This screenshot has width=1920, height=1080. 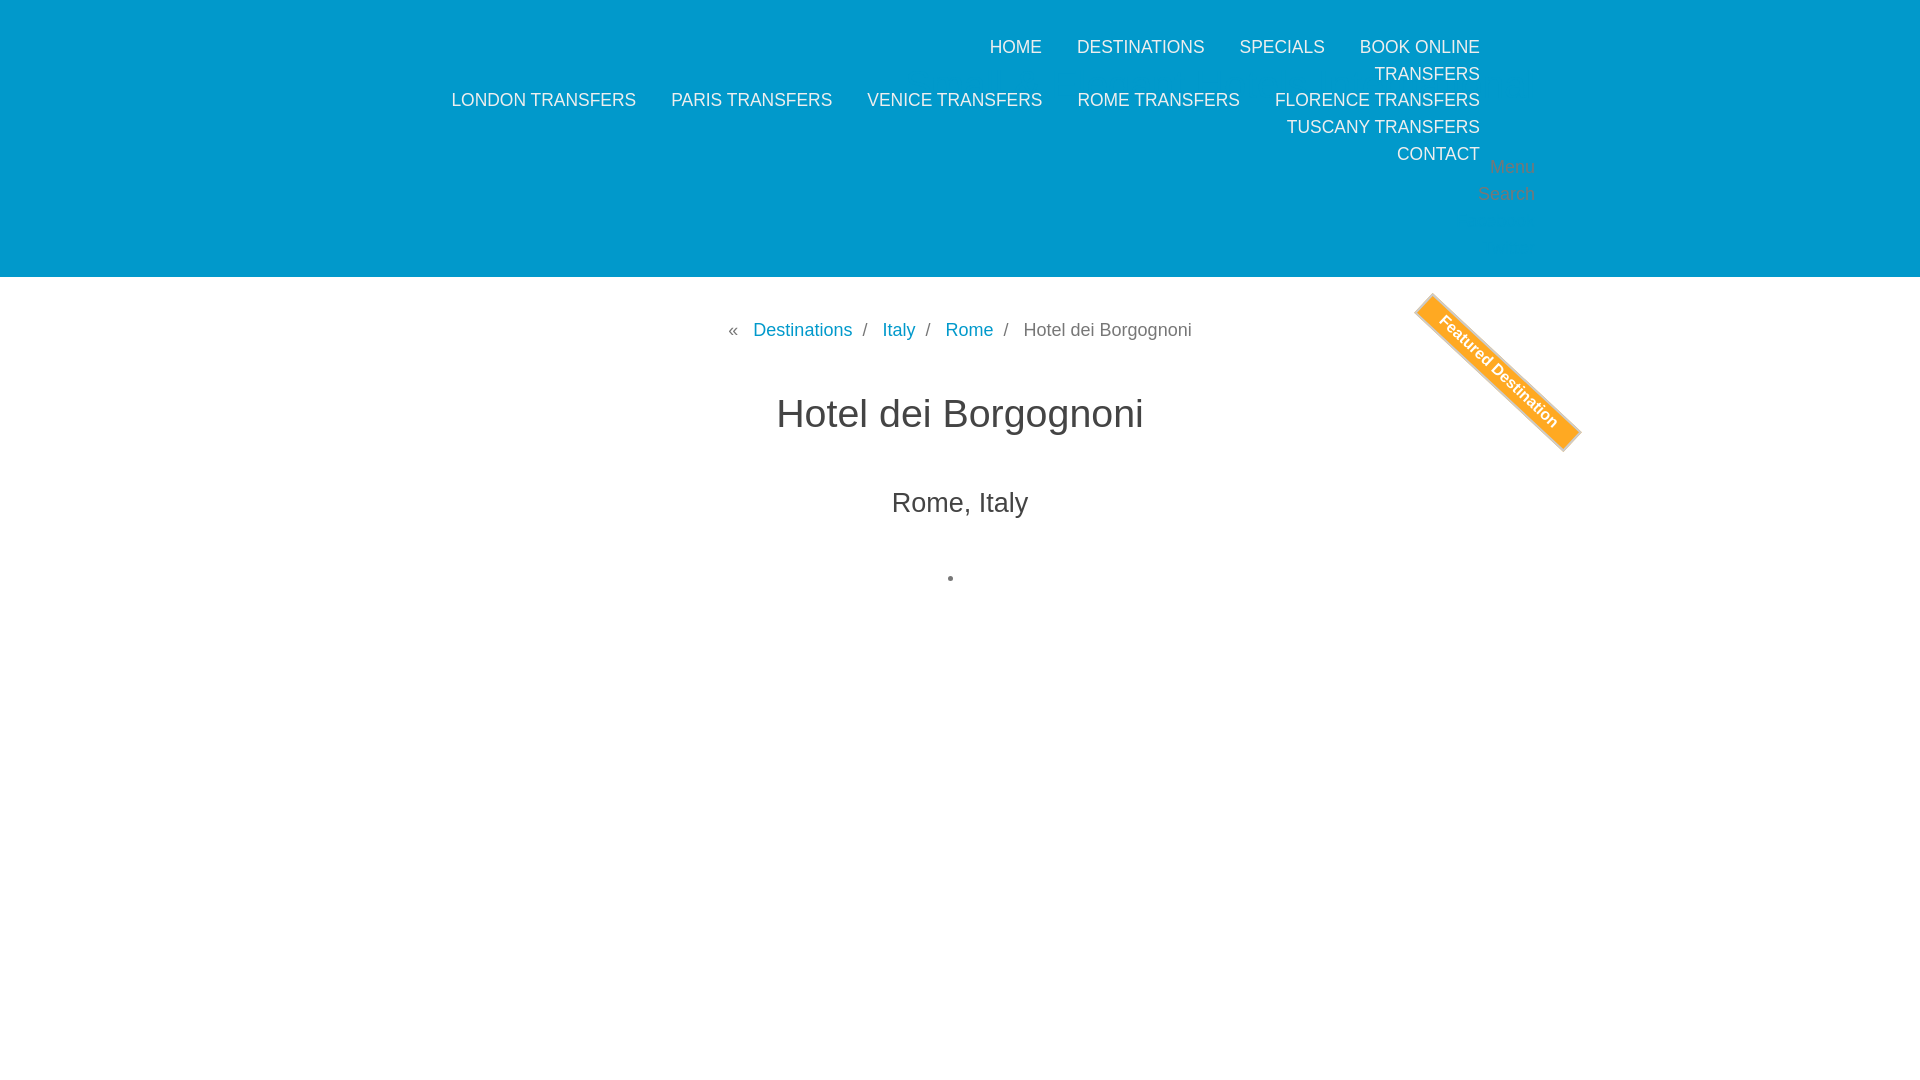 What do you see at coordinates (954, 100) in the screenshot?
I see `VENICE TRANSFERS` at bounding box center [954, 100].